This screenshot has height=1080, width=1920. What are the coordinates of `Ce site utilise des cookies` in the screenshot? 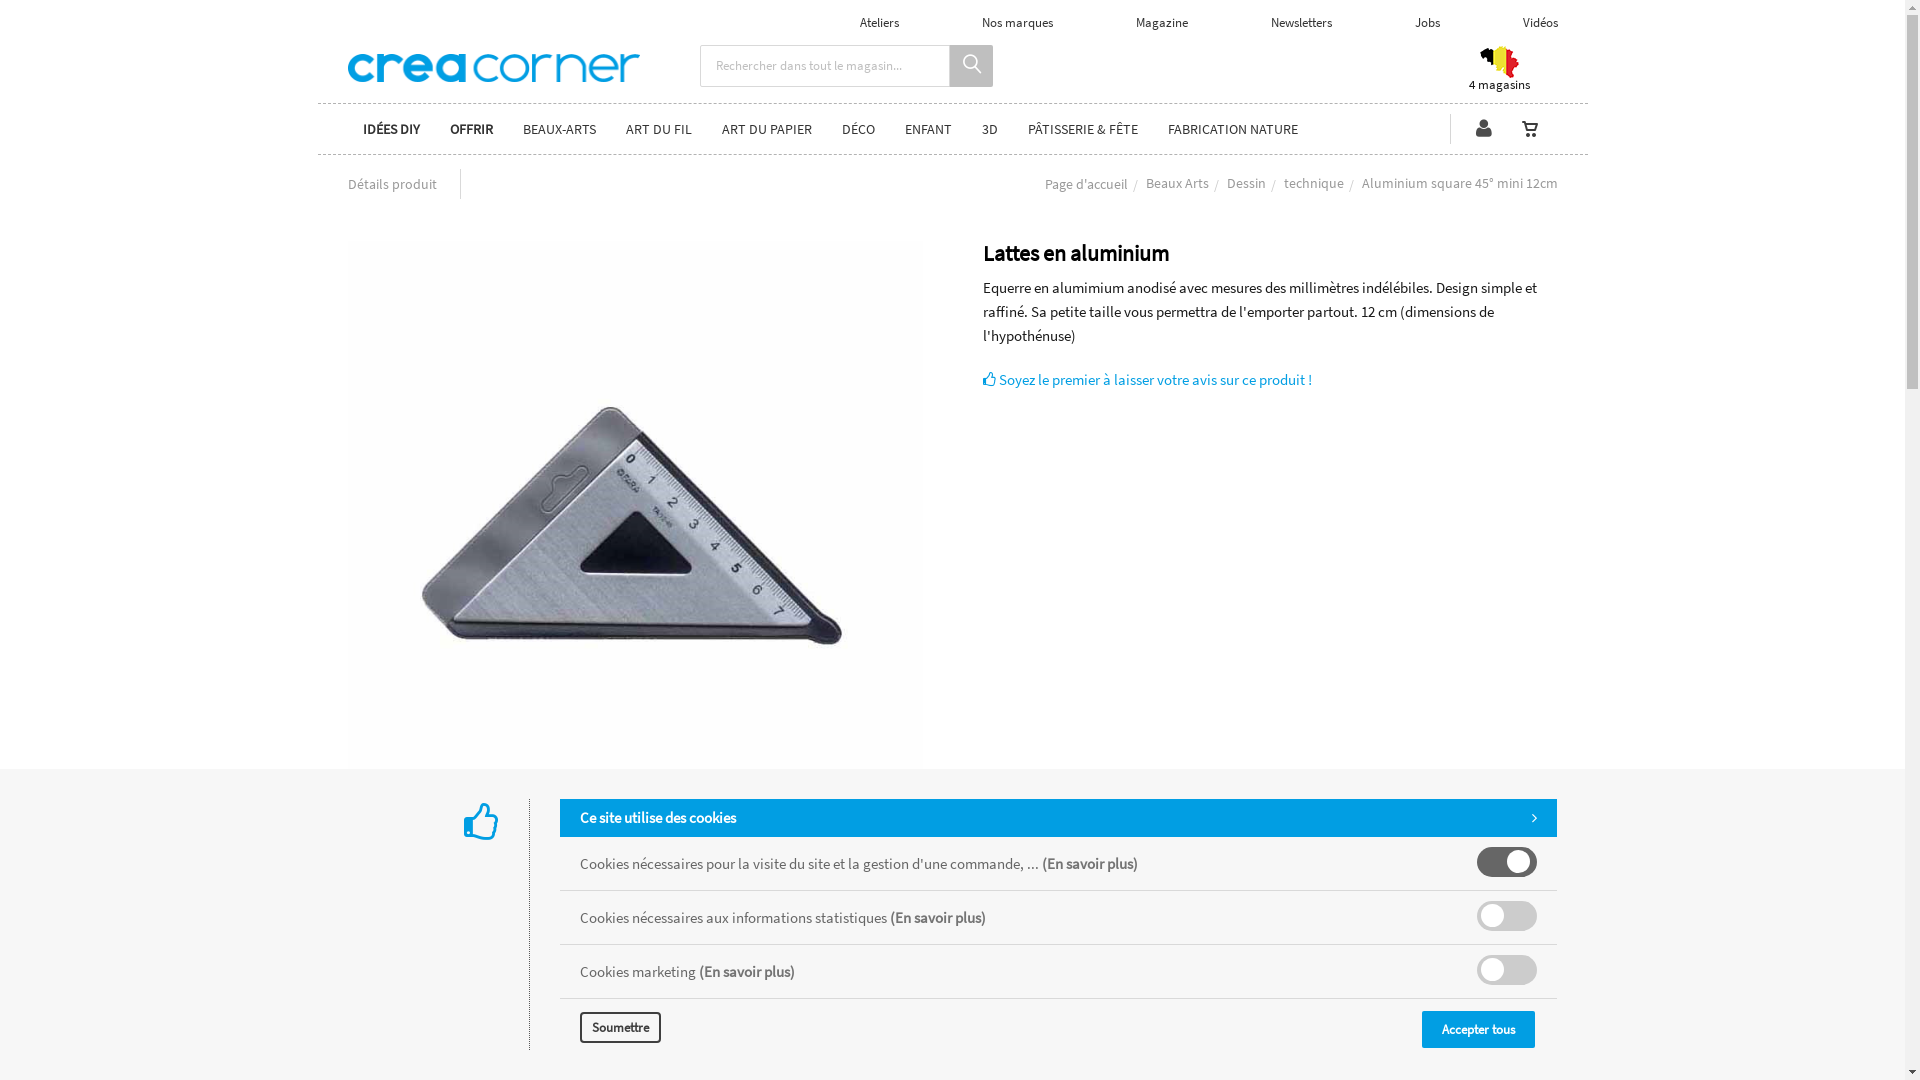 It's located at (1058, 818).